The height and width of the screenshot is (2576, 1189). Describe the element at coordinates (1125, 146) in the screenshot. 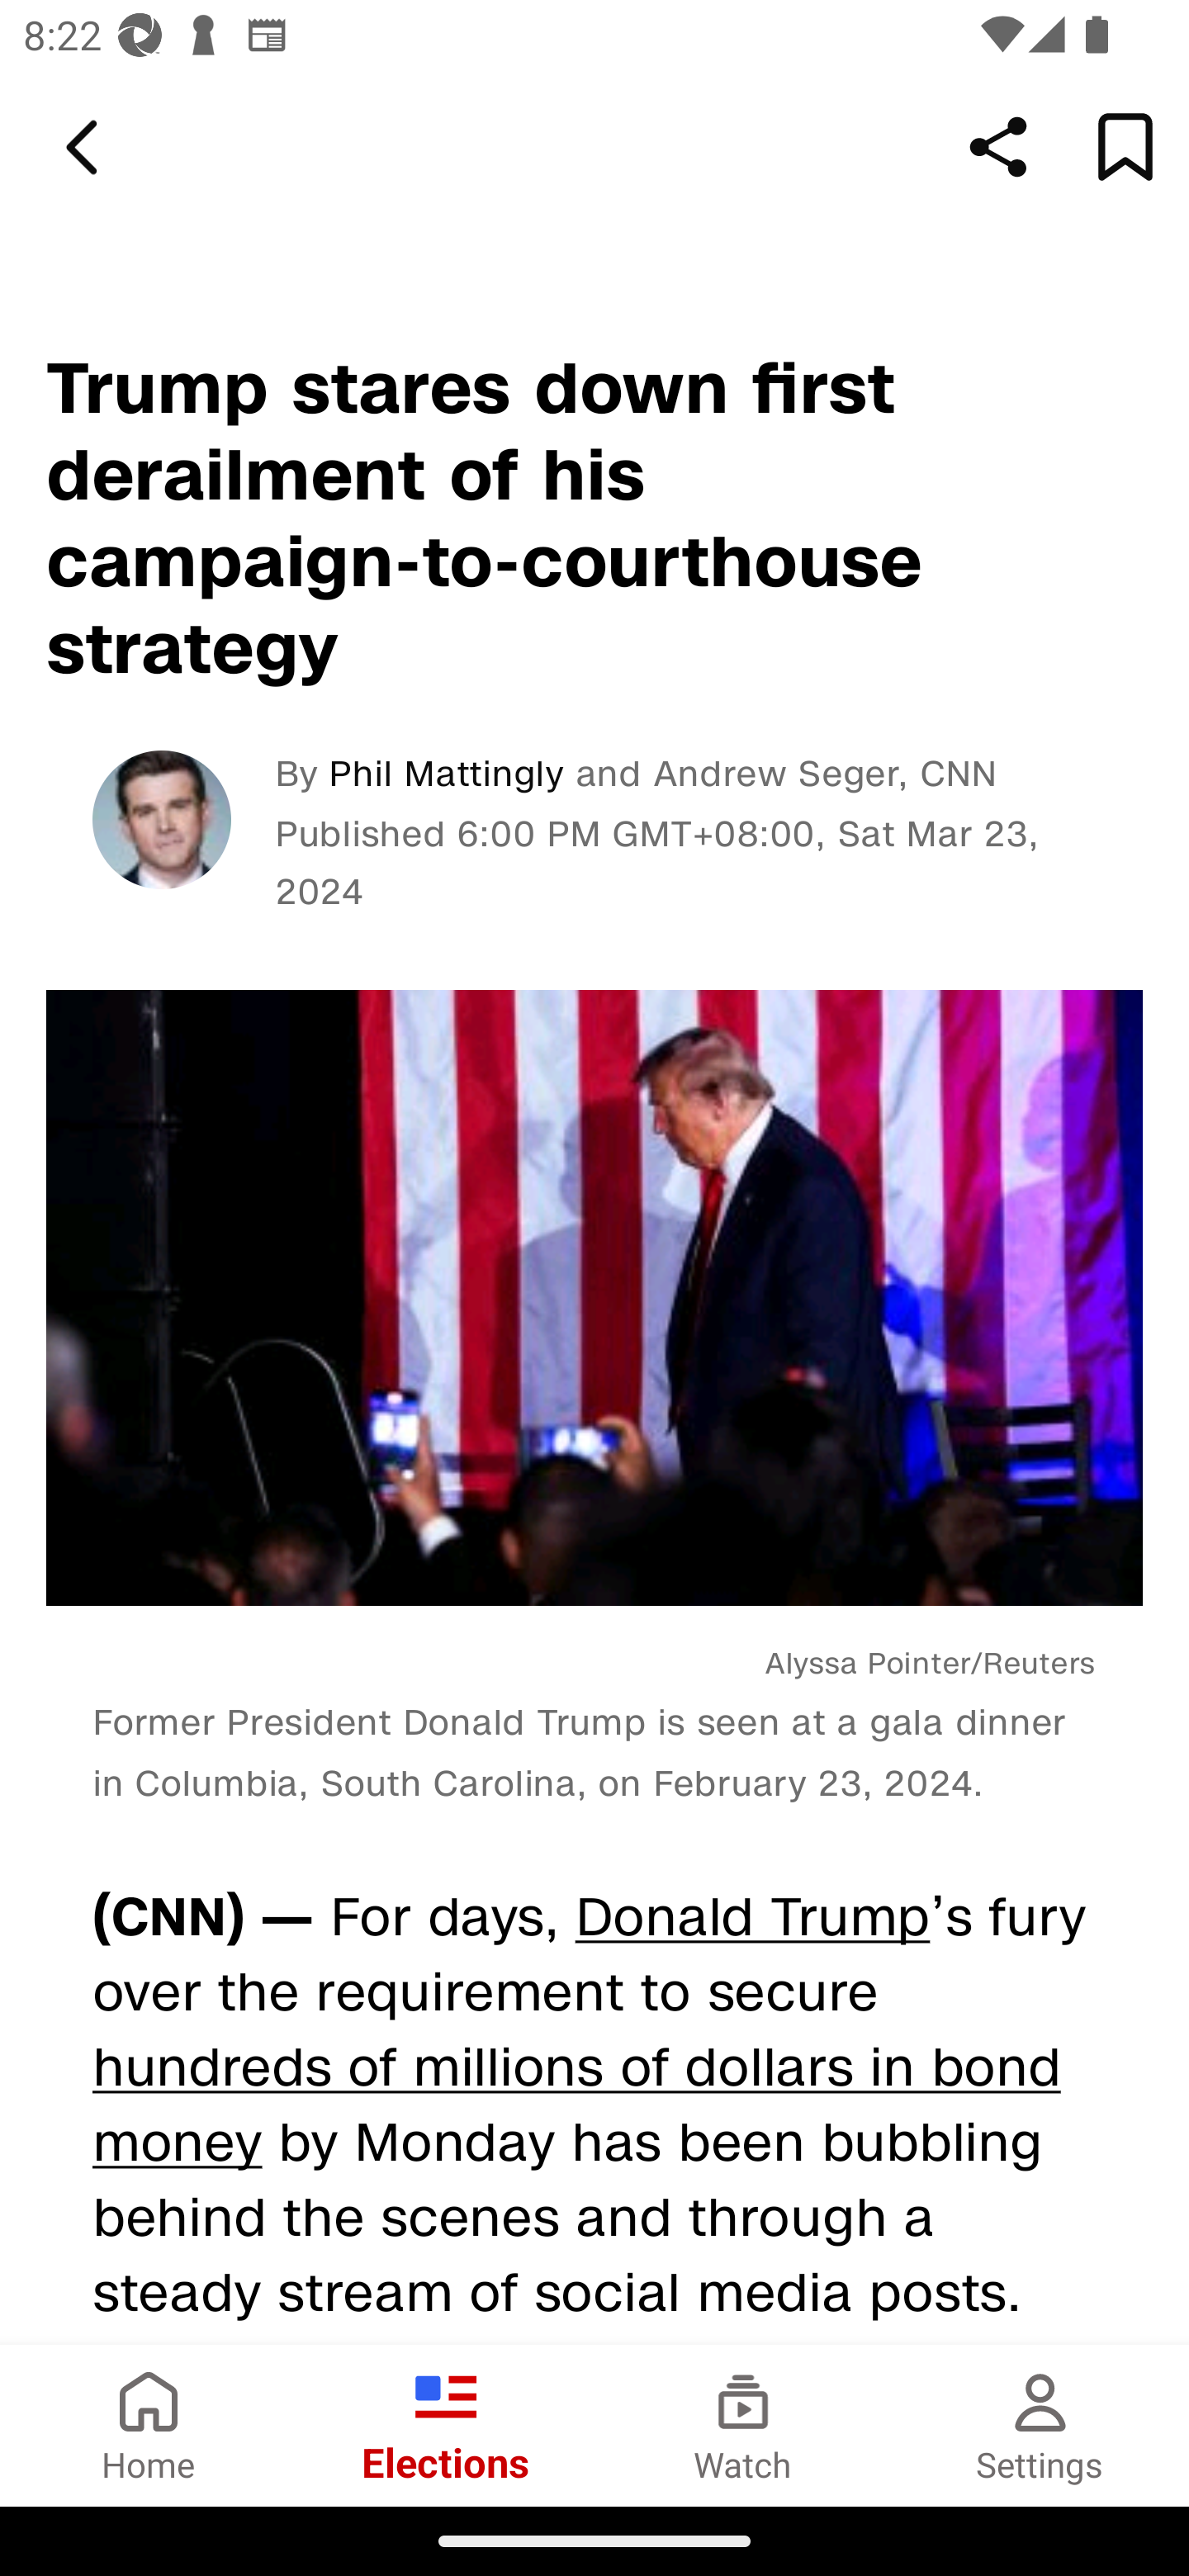

I see `Bookmark` at that location.